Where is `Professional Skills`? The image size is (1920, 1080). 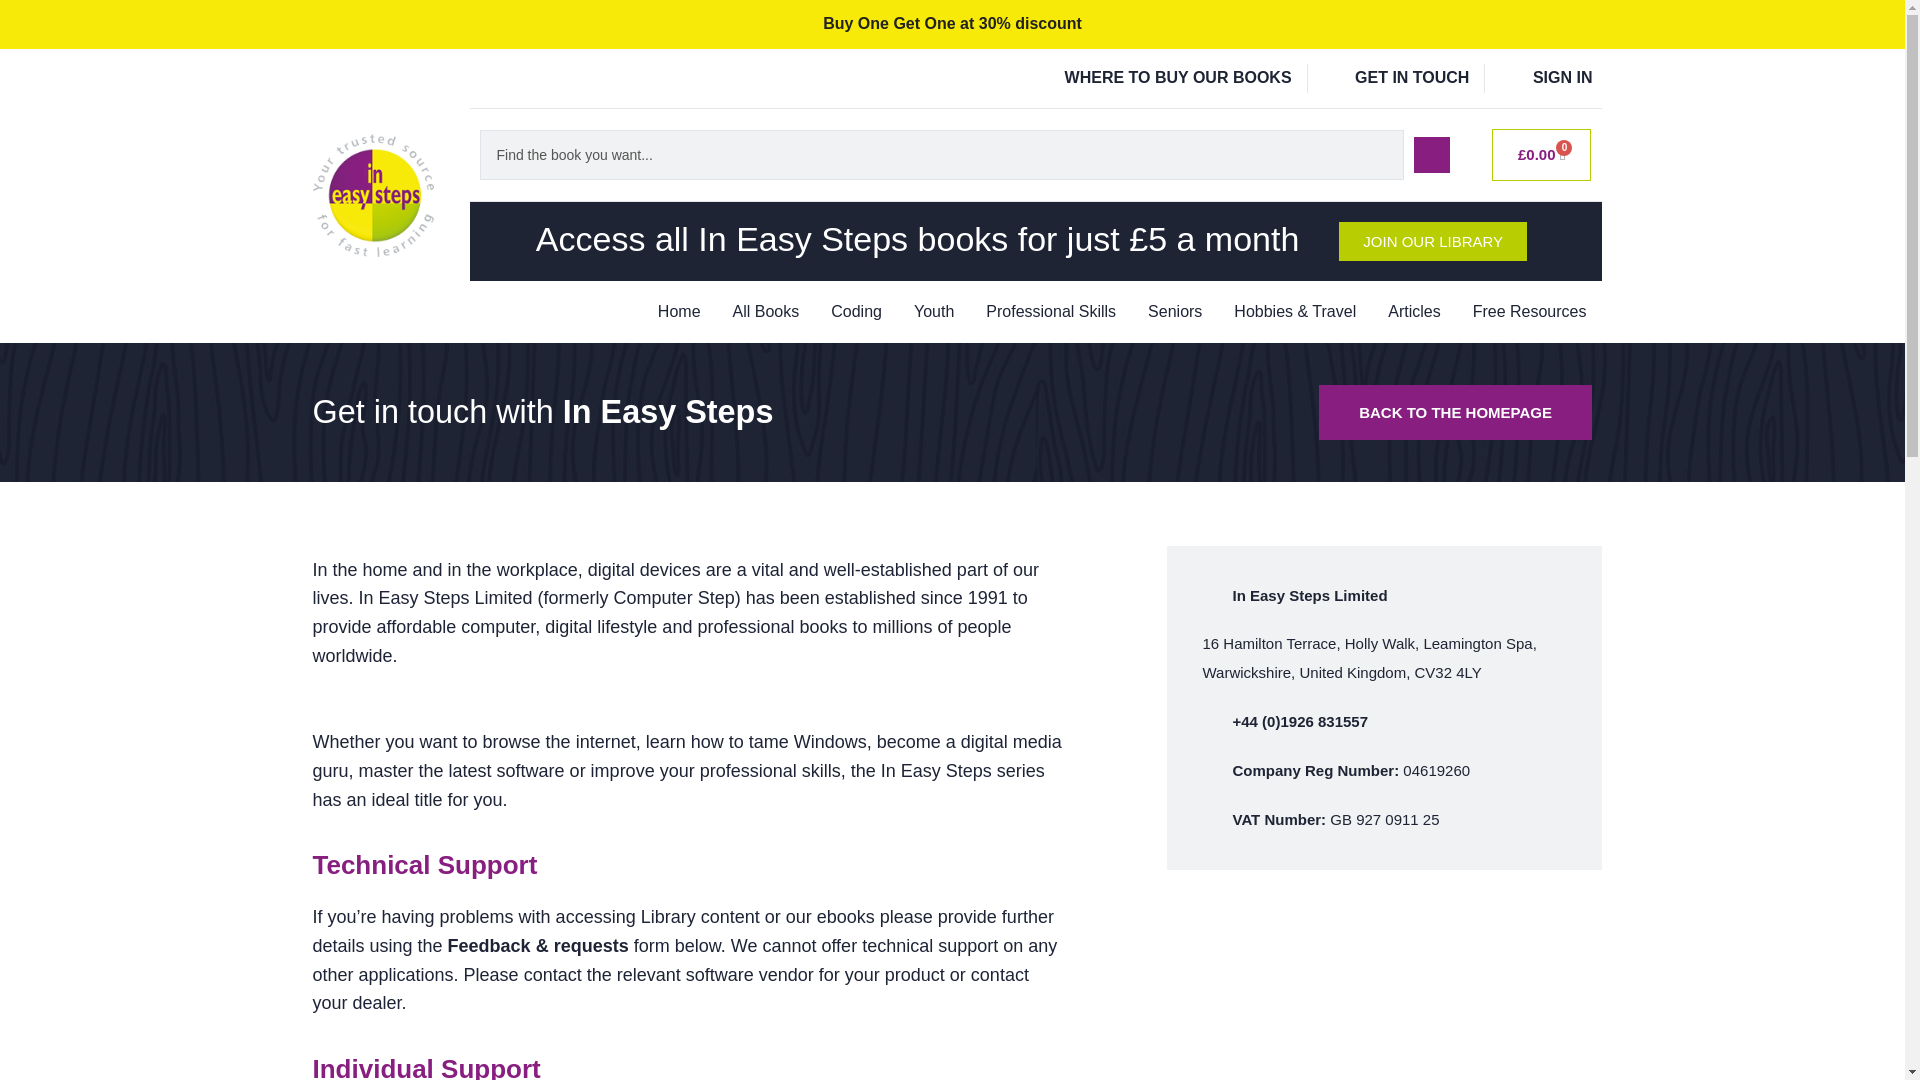 Professional Skills is located at coordinates (1050, 312).